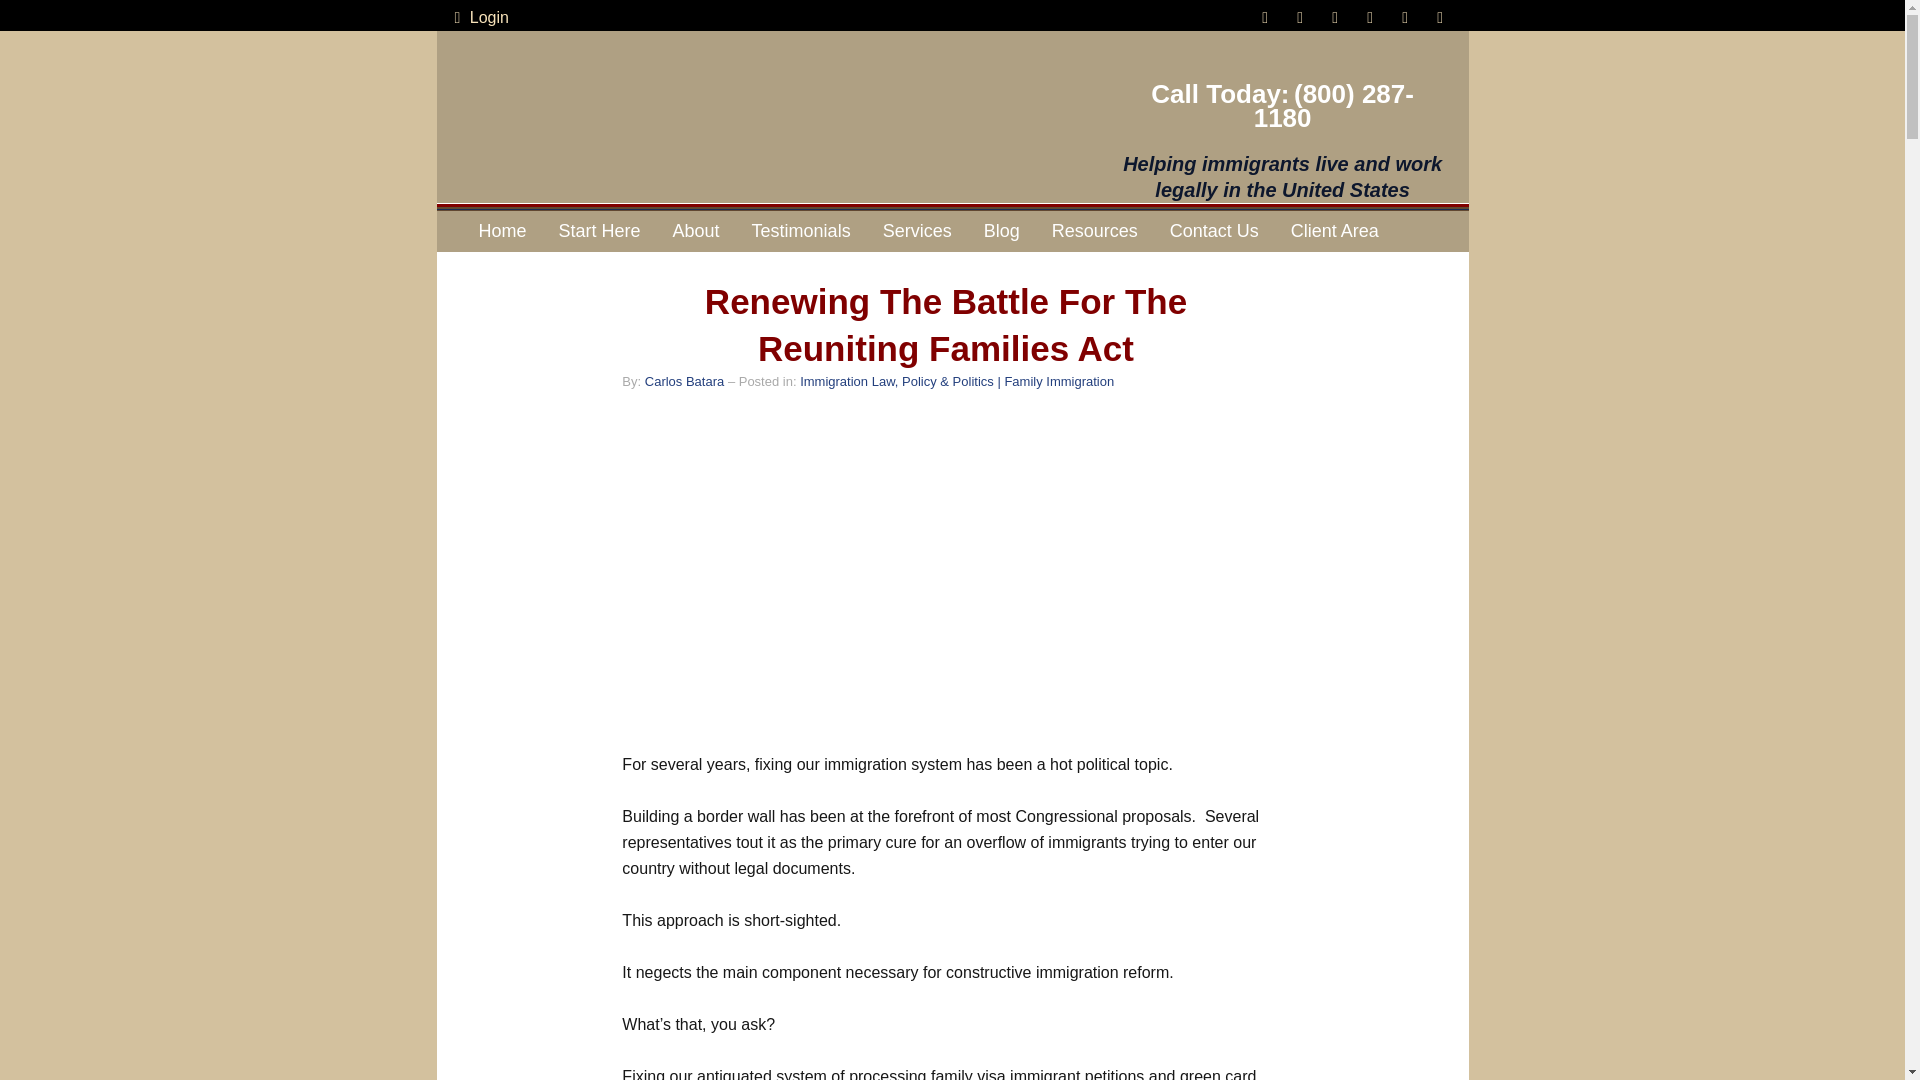  I want to click on Client Area, so click(1334, 230).